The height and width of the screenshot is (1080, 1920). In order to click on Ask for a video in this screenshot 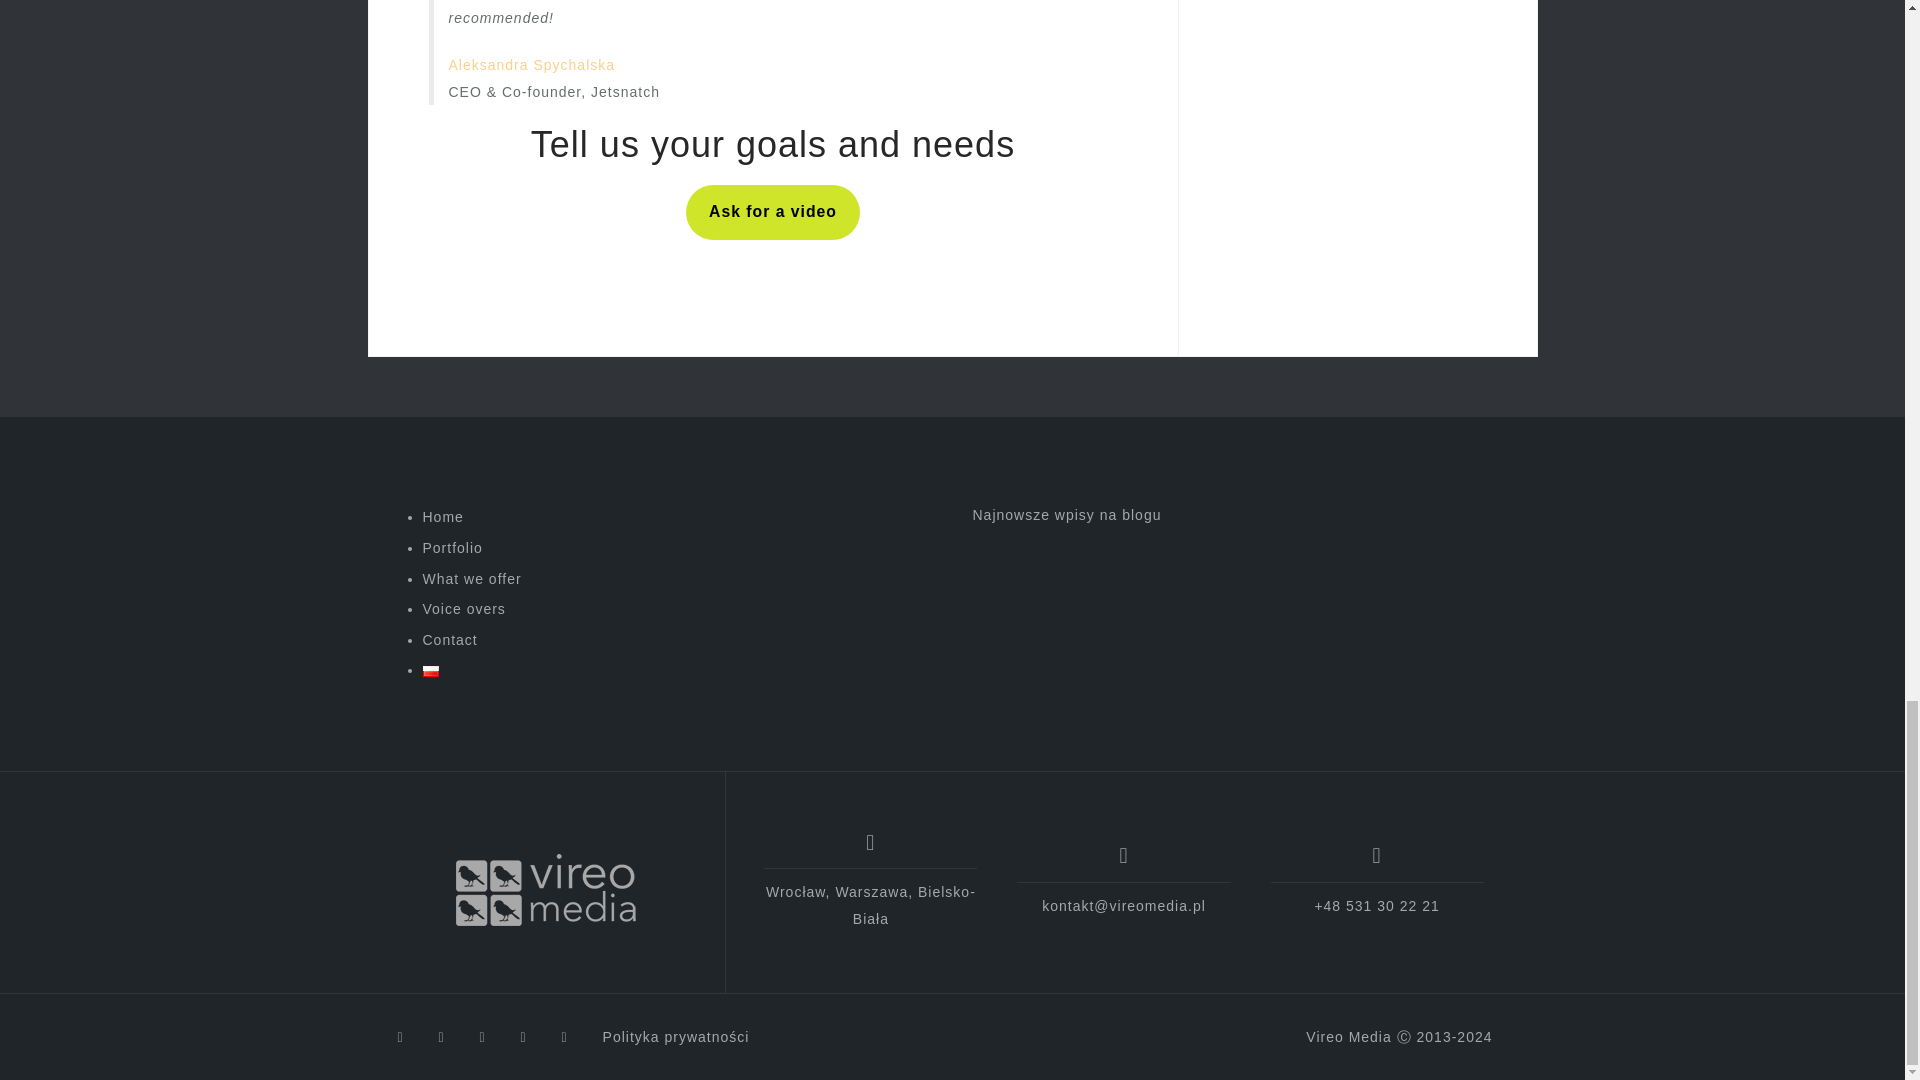, I will do `click(772, 212)`.